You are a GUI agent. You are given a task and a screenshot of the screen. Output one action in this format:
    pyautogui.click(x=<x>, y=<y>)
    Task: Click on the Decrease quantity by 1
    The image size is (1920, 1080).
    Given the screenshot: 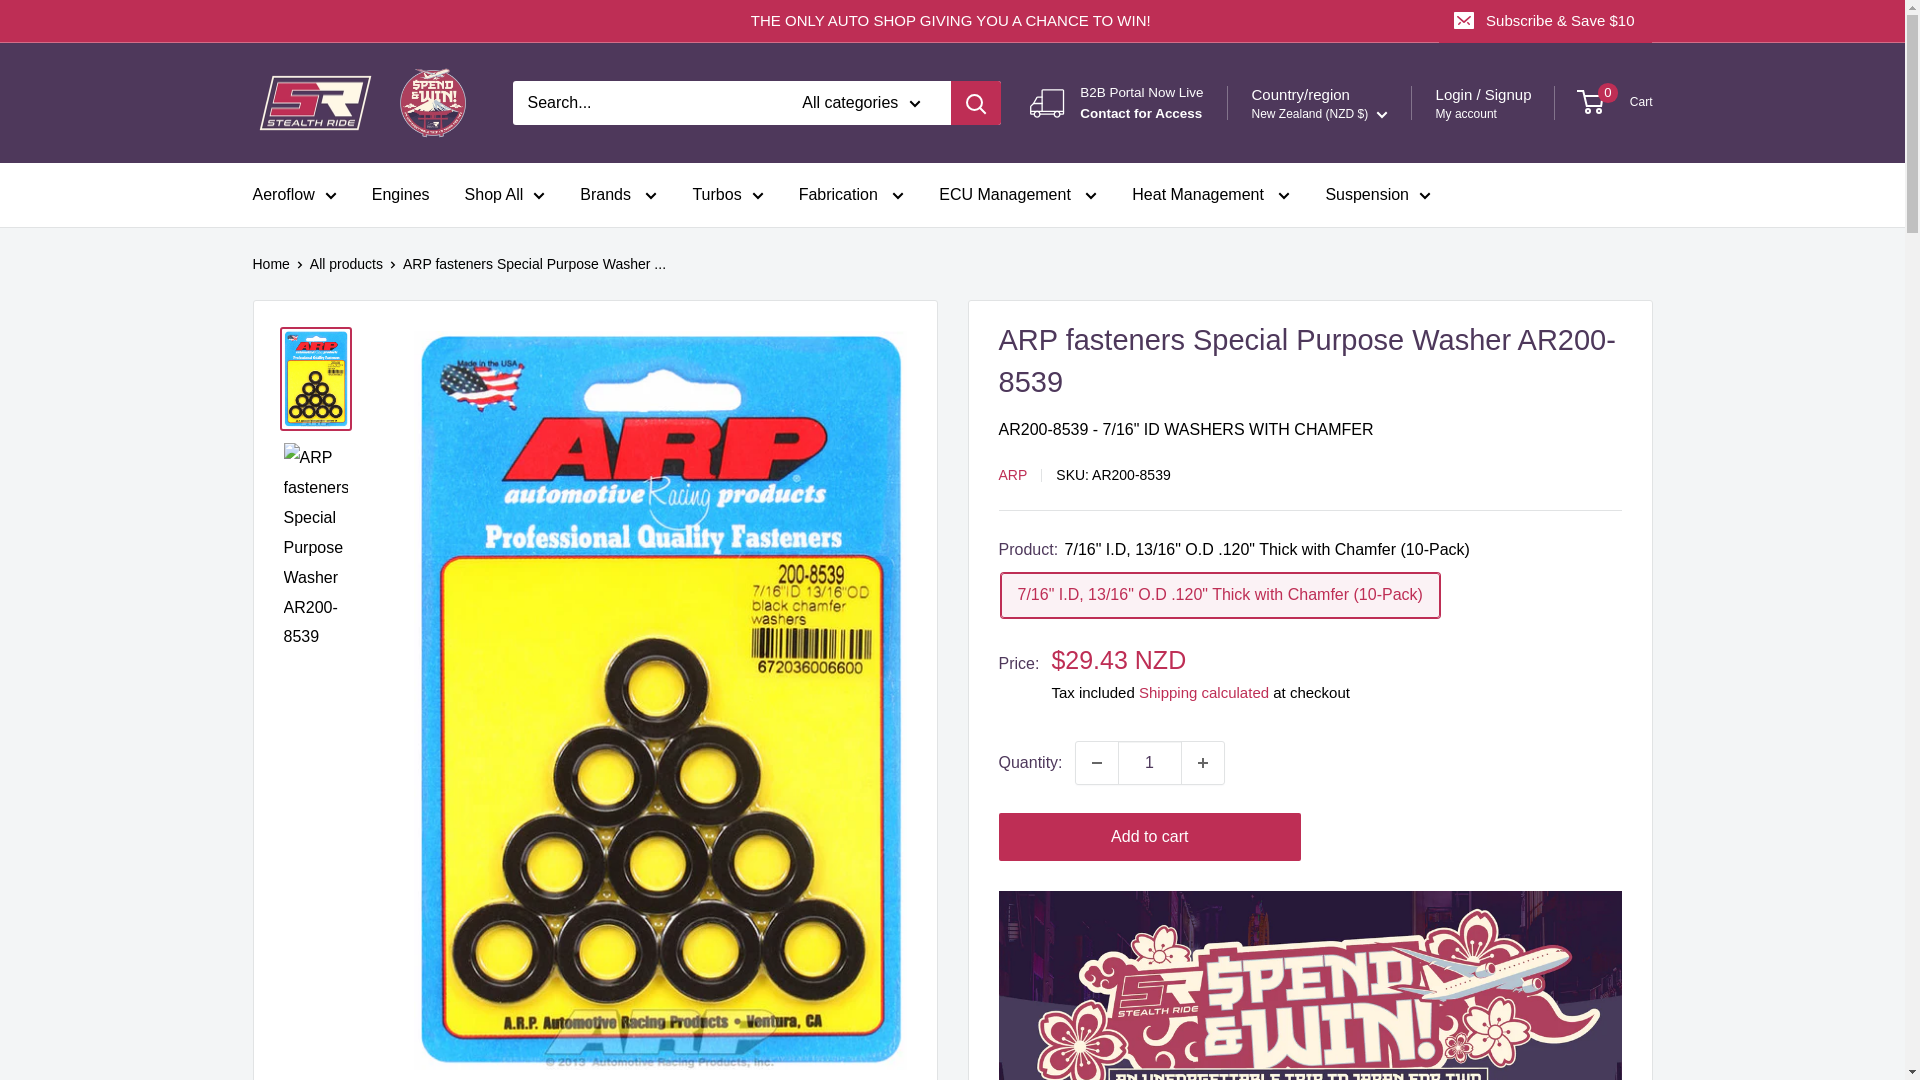 What is the action you would take?
    pyautogui.click(x=1096, y=762)
    